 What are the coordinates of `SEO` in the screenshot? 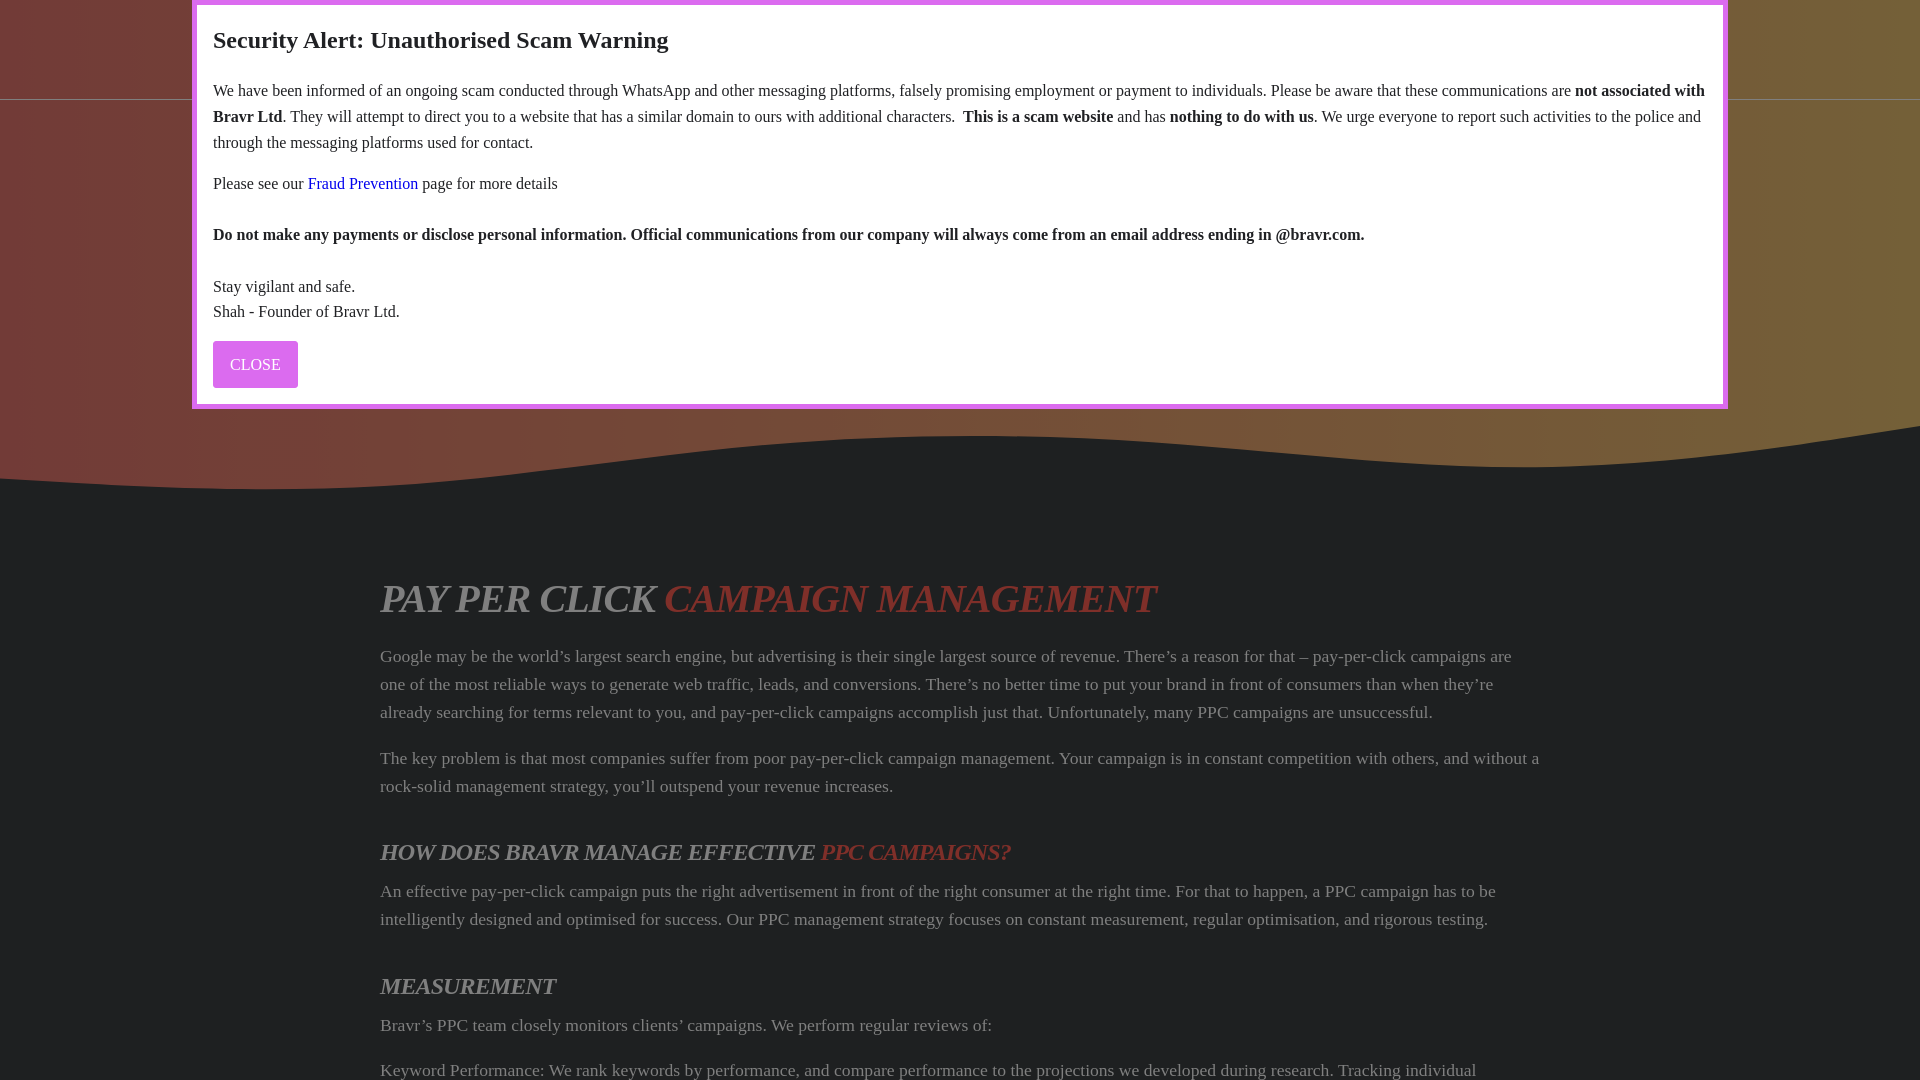 It's located at (835, 48).